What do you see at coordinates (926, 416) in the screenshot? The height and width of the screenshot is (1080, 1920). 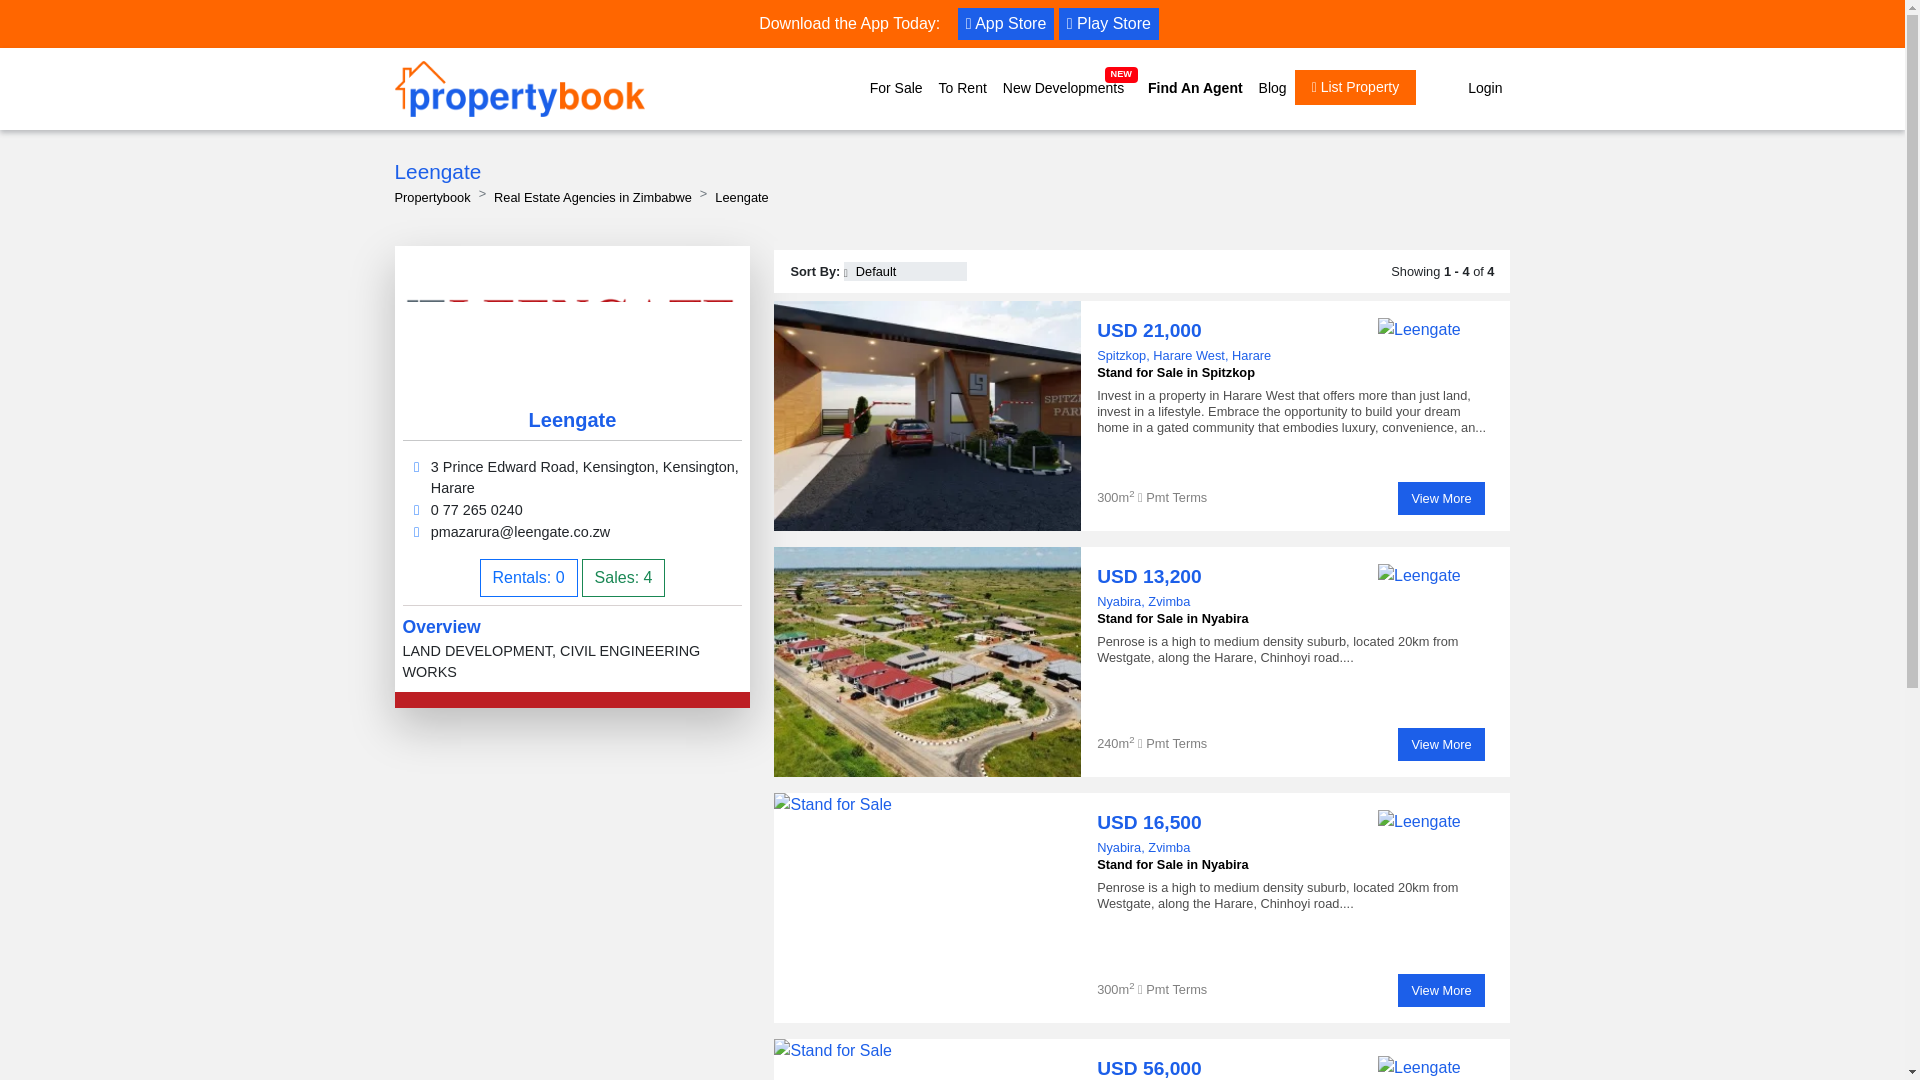 I see `Stand for Sale in Spitzkop` at bounding box center [926, 416].